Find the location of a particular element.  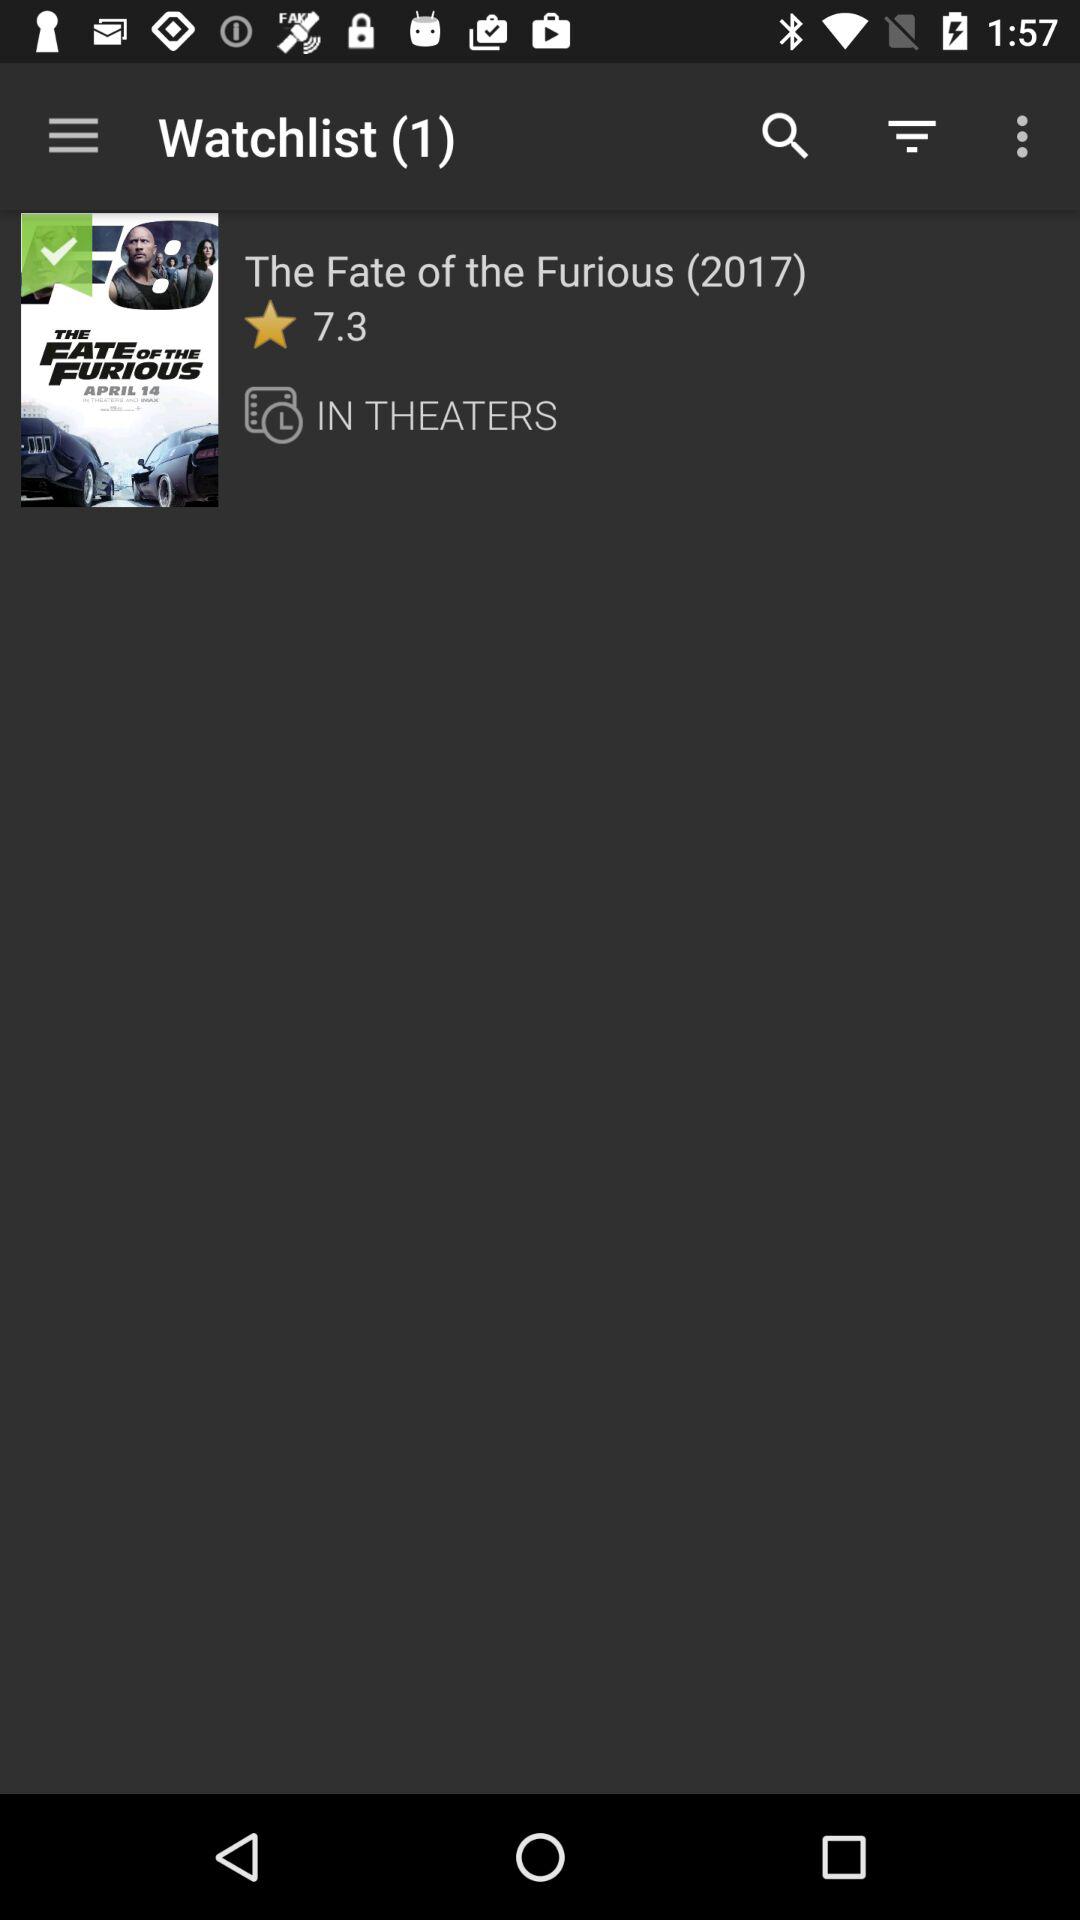

press the item above the the fate of item is located at coordinates (786, 136).